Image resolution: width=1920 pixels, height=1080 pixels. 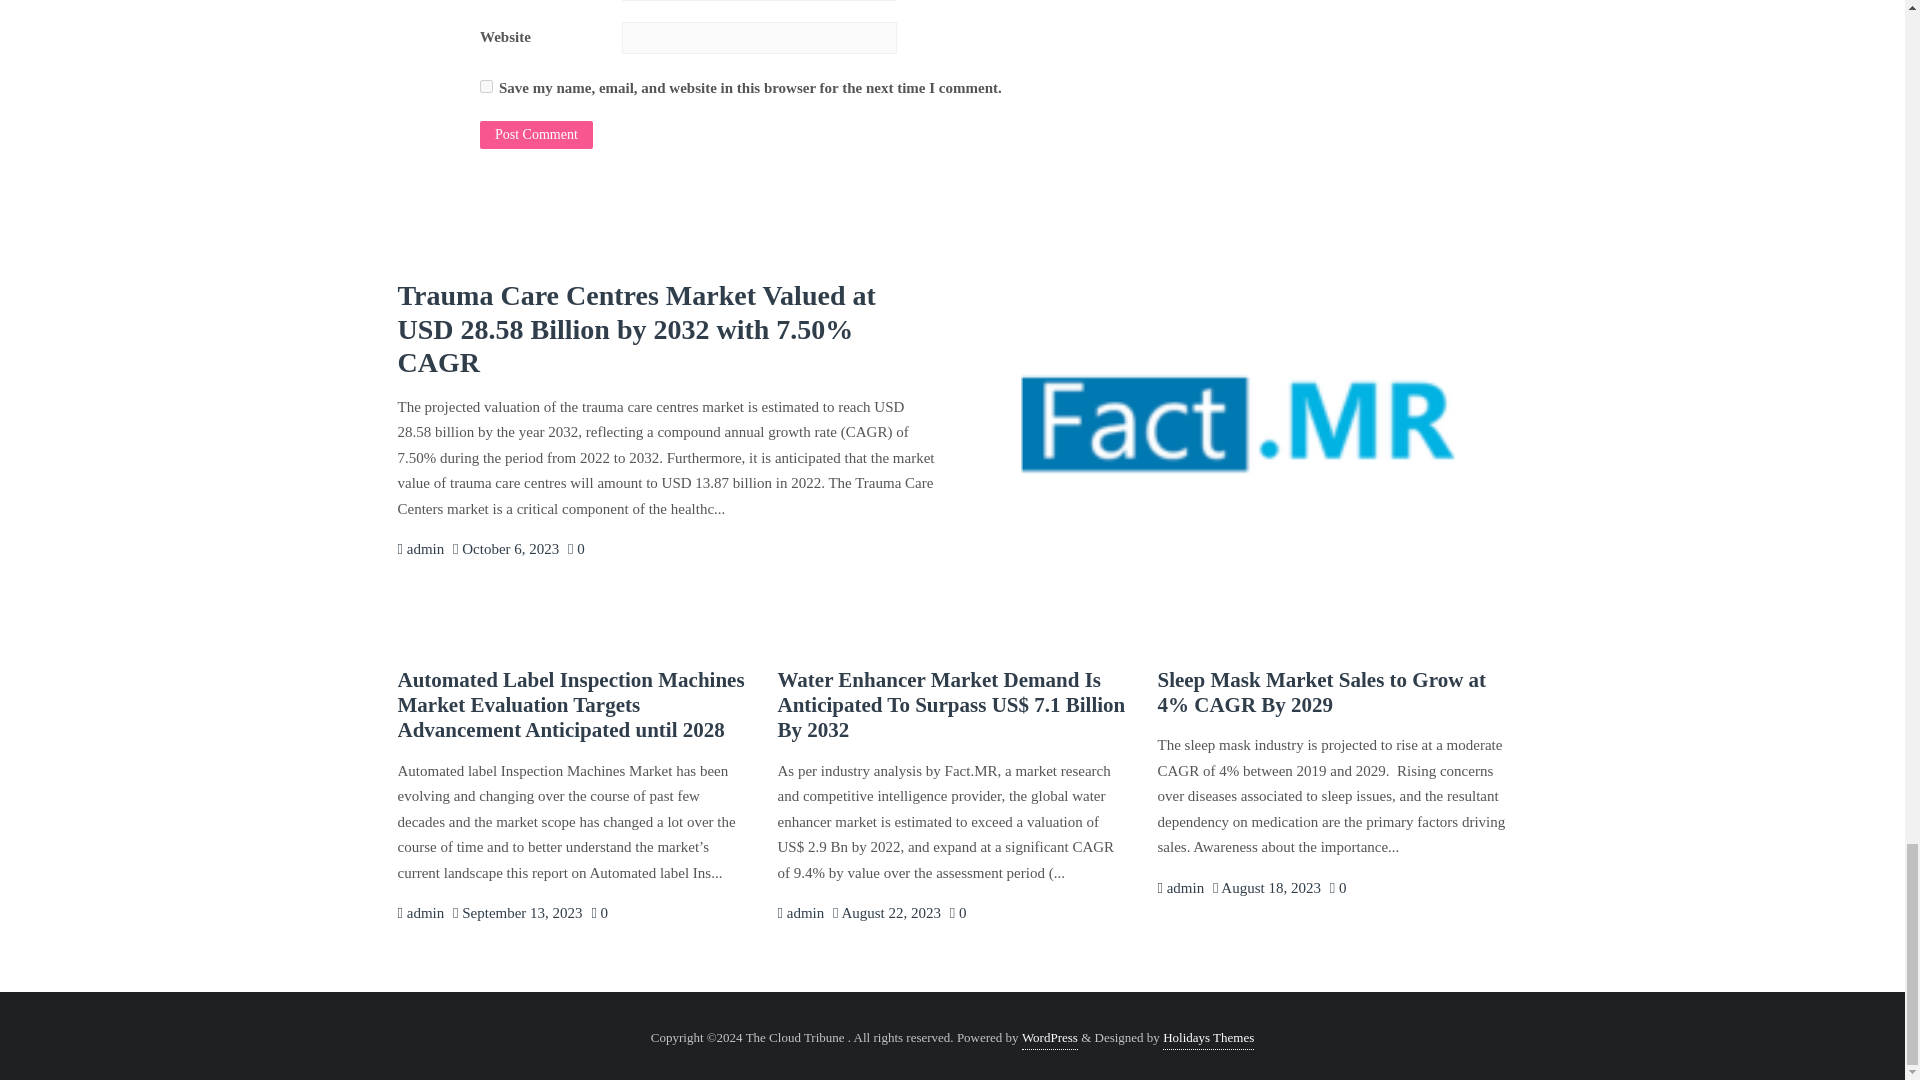 What do you see at coordinates (506, 549) in the screenshot?
I see `October 6, 2023` at bounding box center [506, 549].